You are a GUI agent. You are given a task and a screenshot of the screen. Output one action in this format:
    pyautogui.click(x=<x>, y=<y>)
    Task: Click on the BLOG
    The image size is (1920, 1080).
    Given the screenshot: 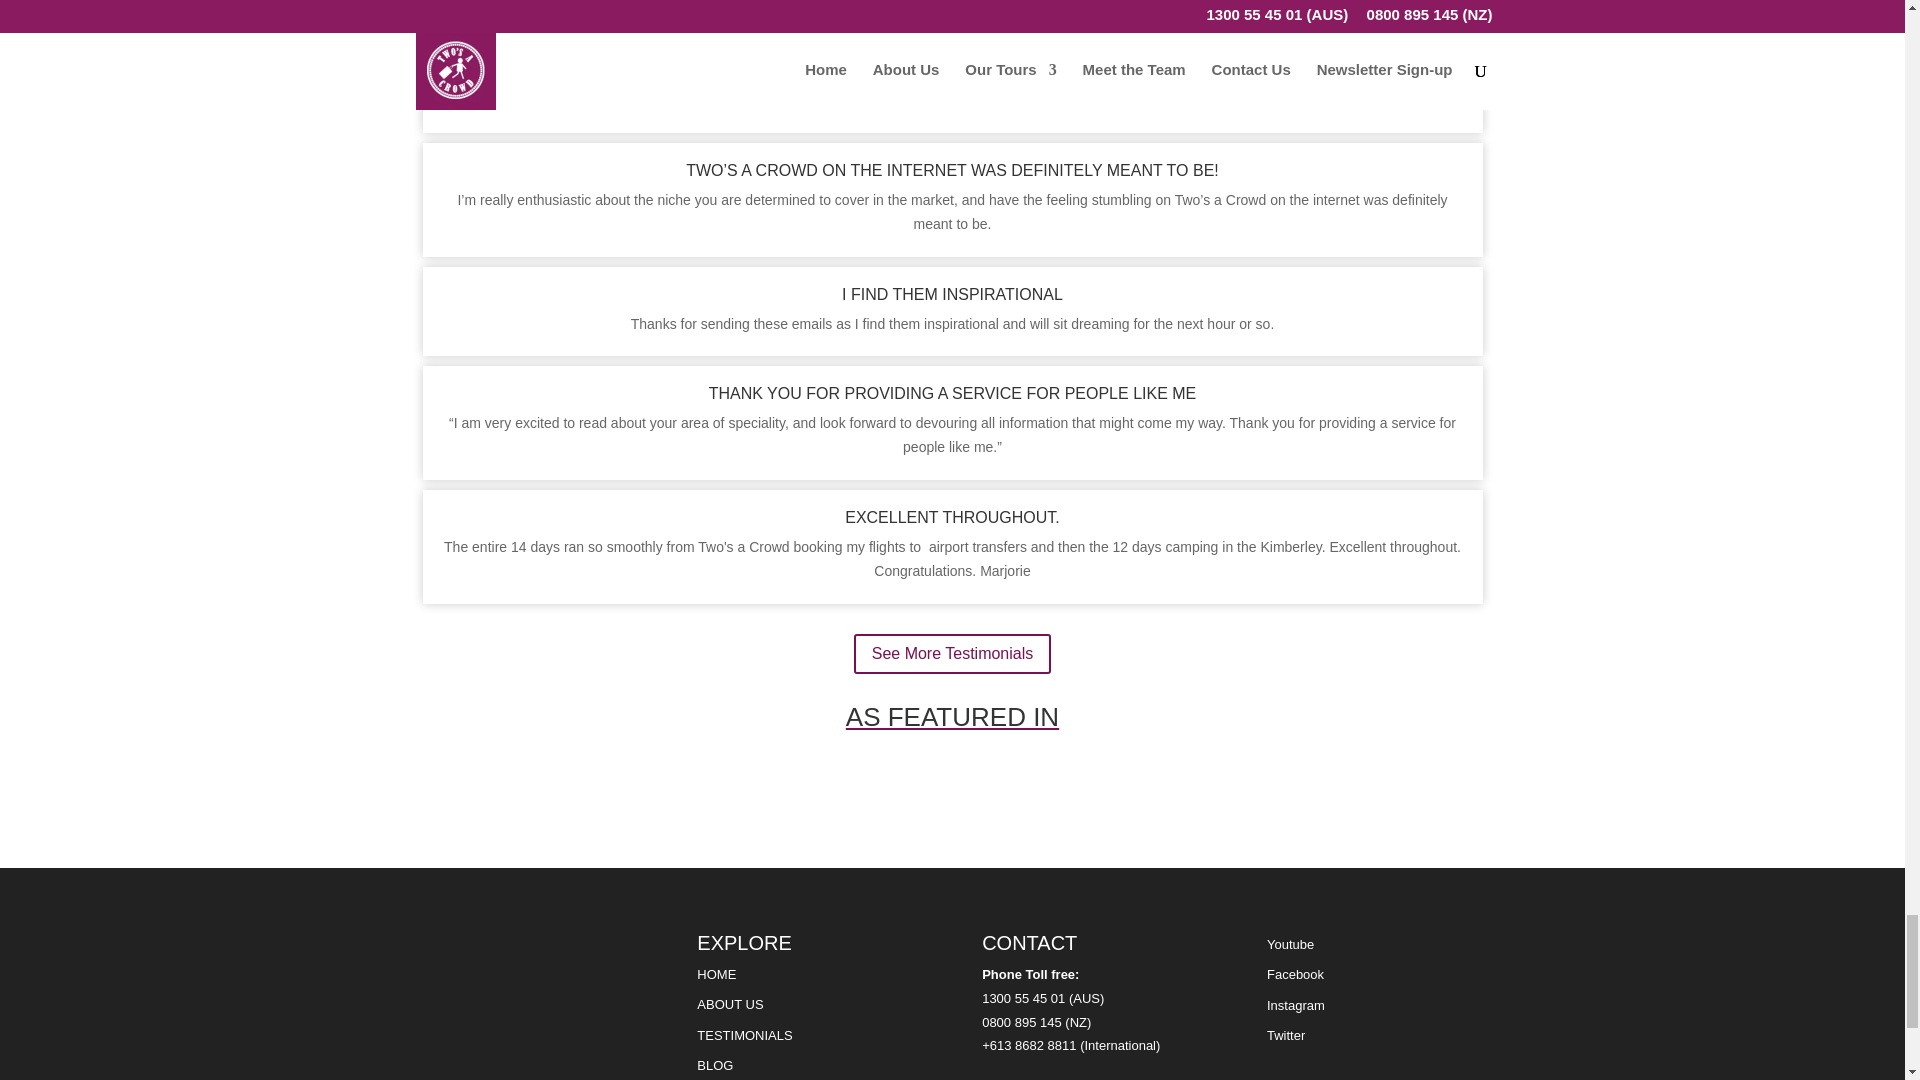 What is the action you would take?
    pyautogui.click(x=714, y=1066)
    